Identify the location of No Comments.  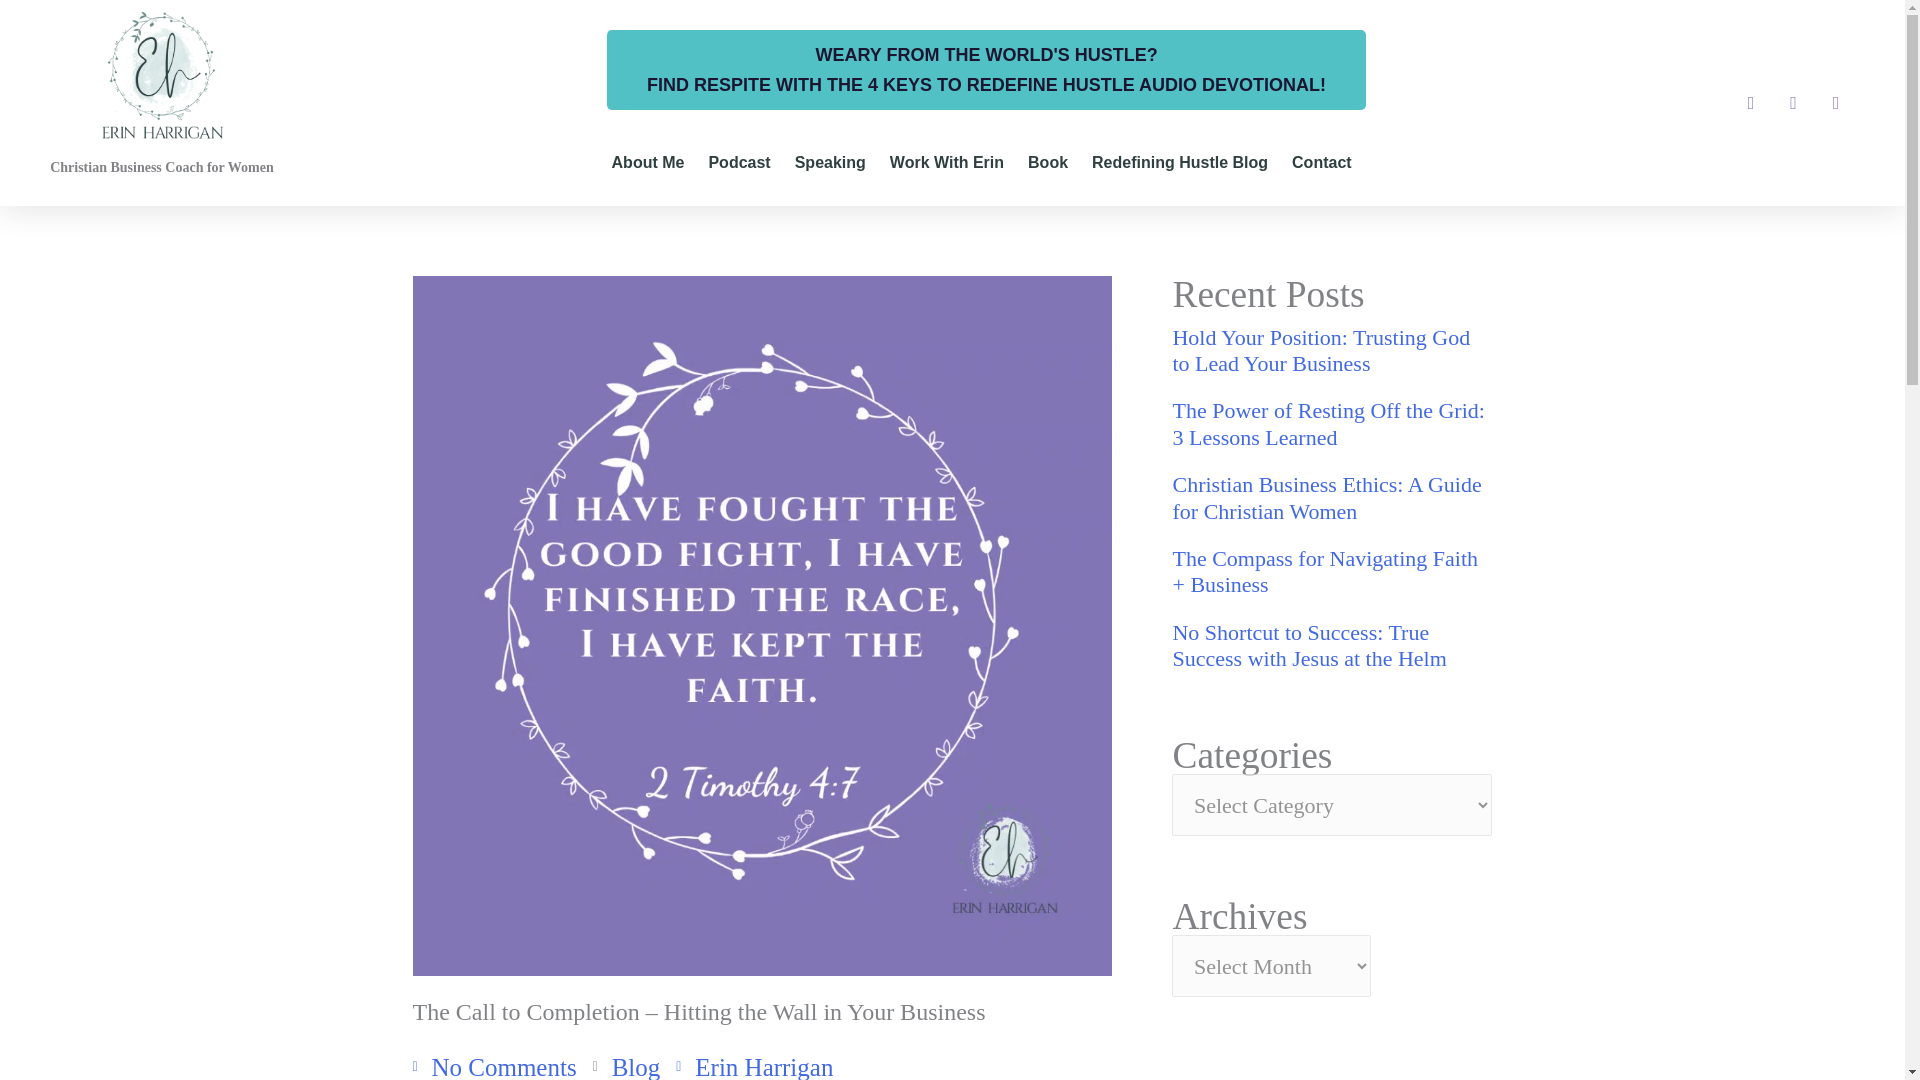
(494, 1064).